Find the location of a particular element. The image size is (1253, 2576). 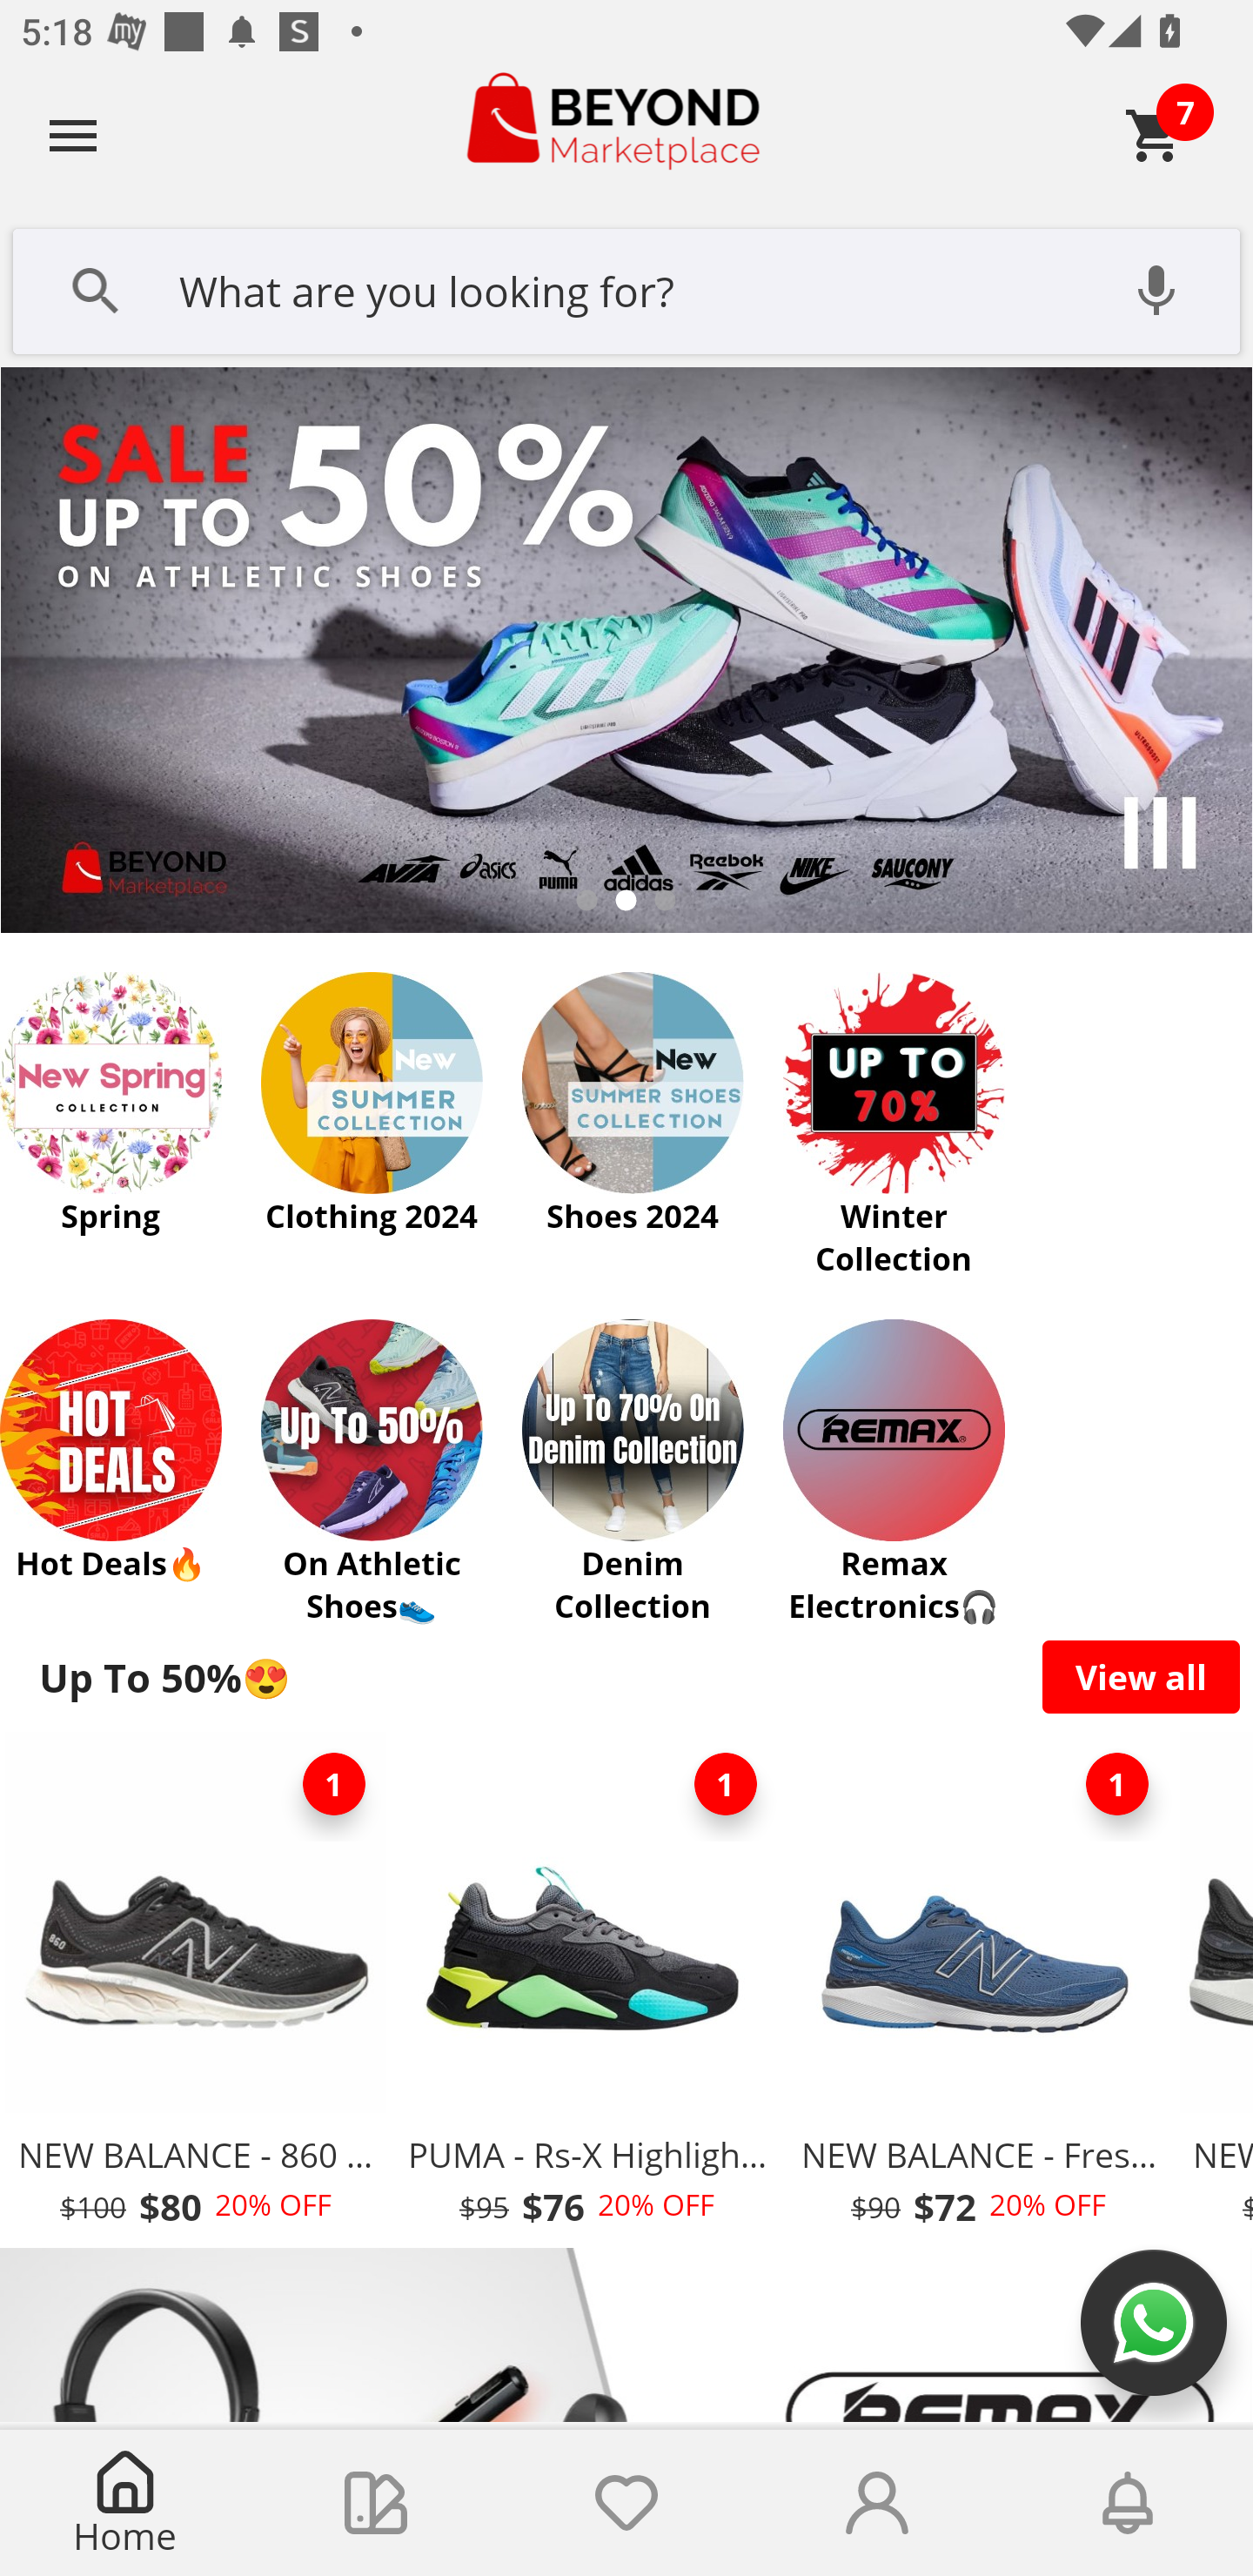

1 is located at coordinates (1117, 1784).